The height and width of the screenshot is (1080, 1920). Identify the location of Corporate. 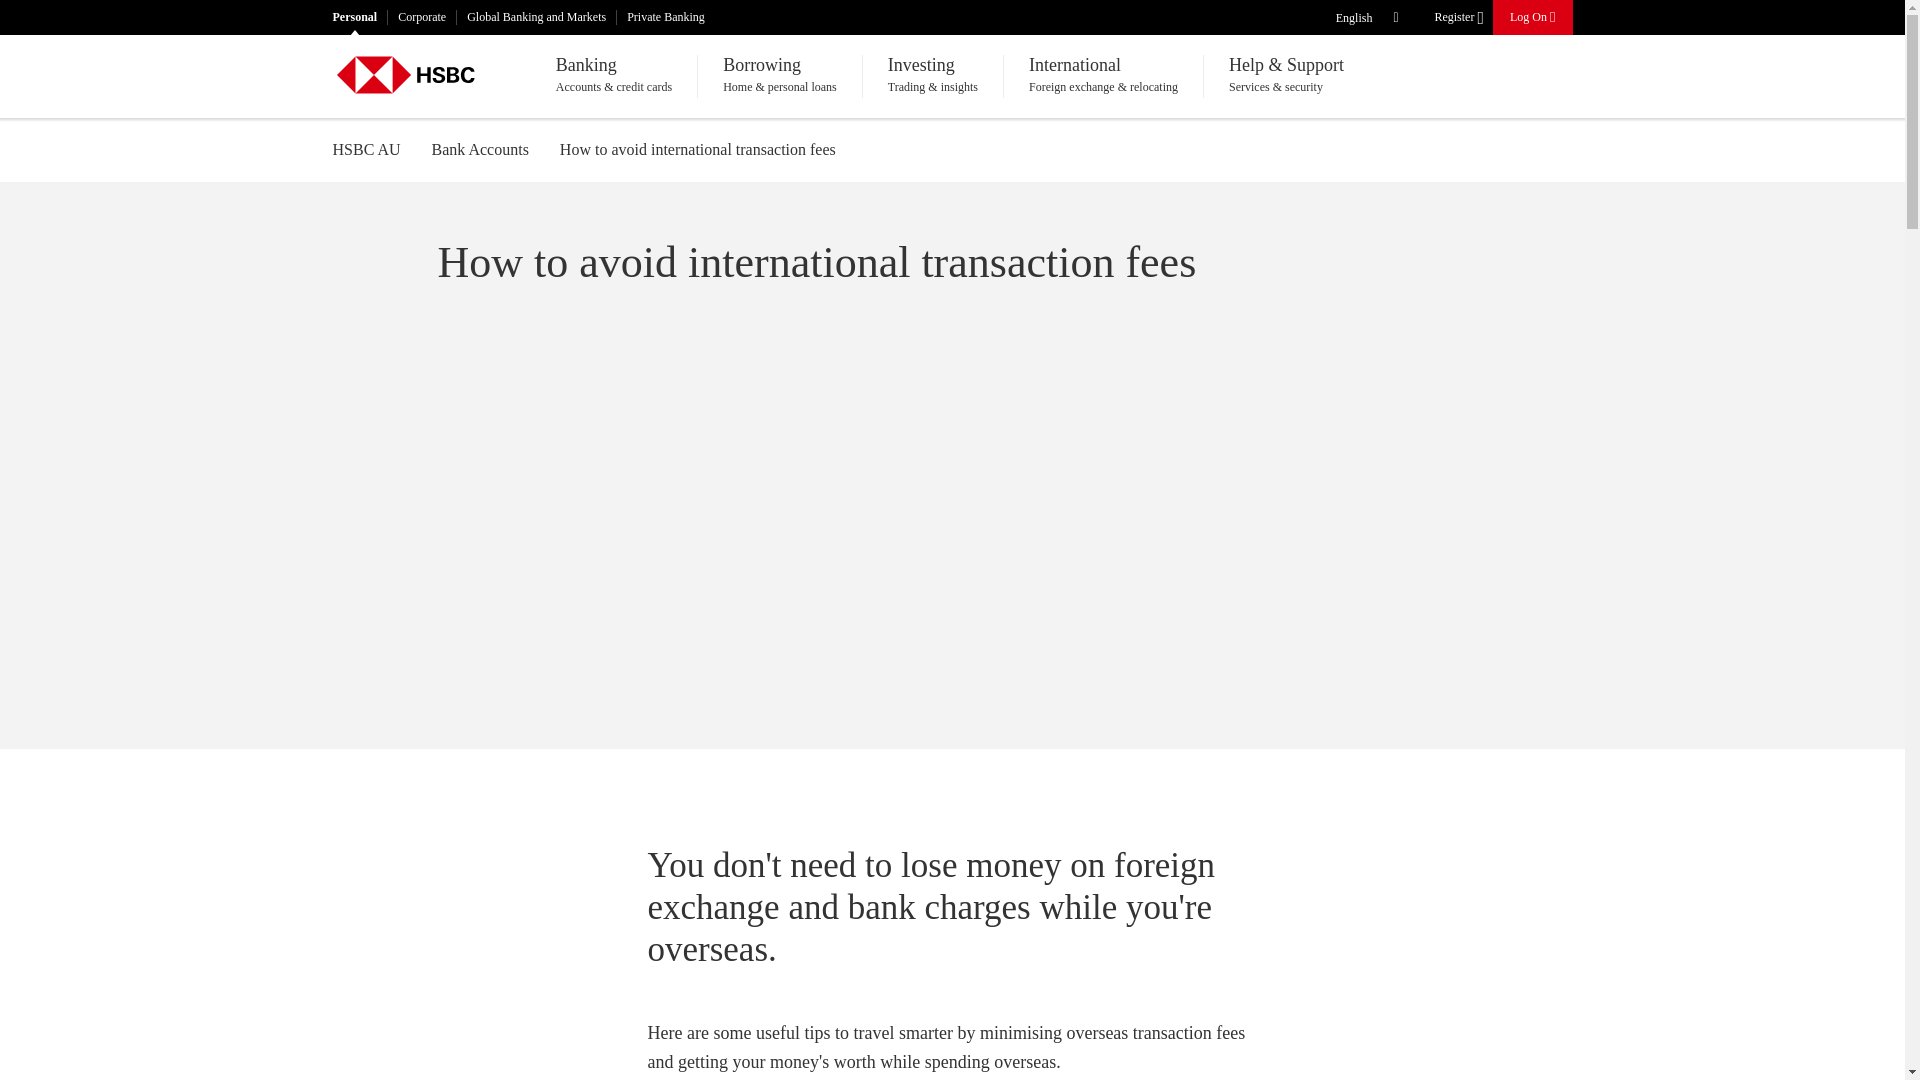
(422, 16).